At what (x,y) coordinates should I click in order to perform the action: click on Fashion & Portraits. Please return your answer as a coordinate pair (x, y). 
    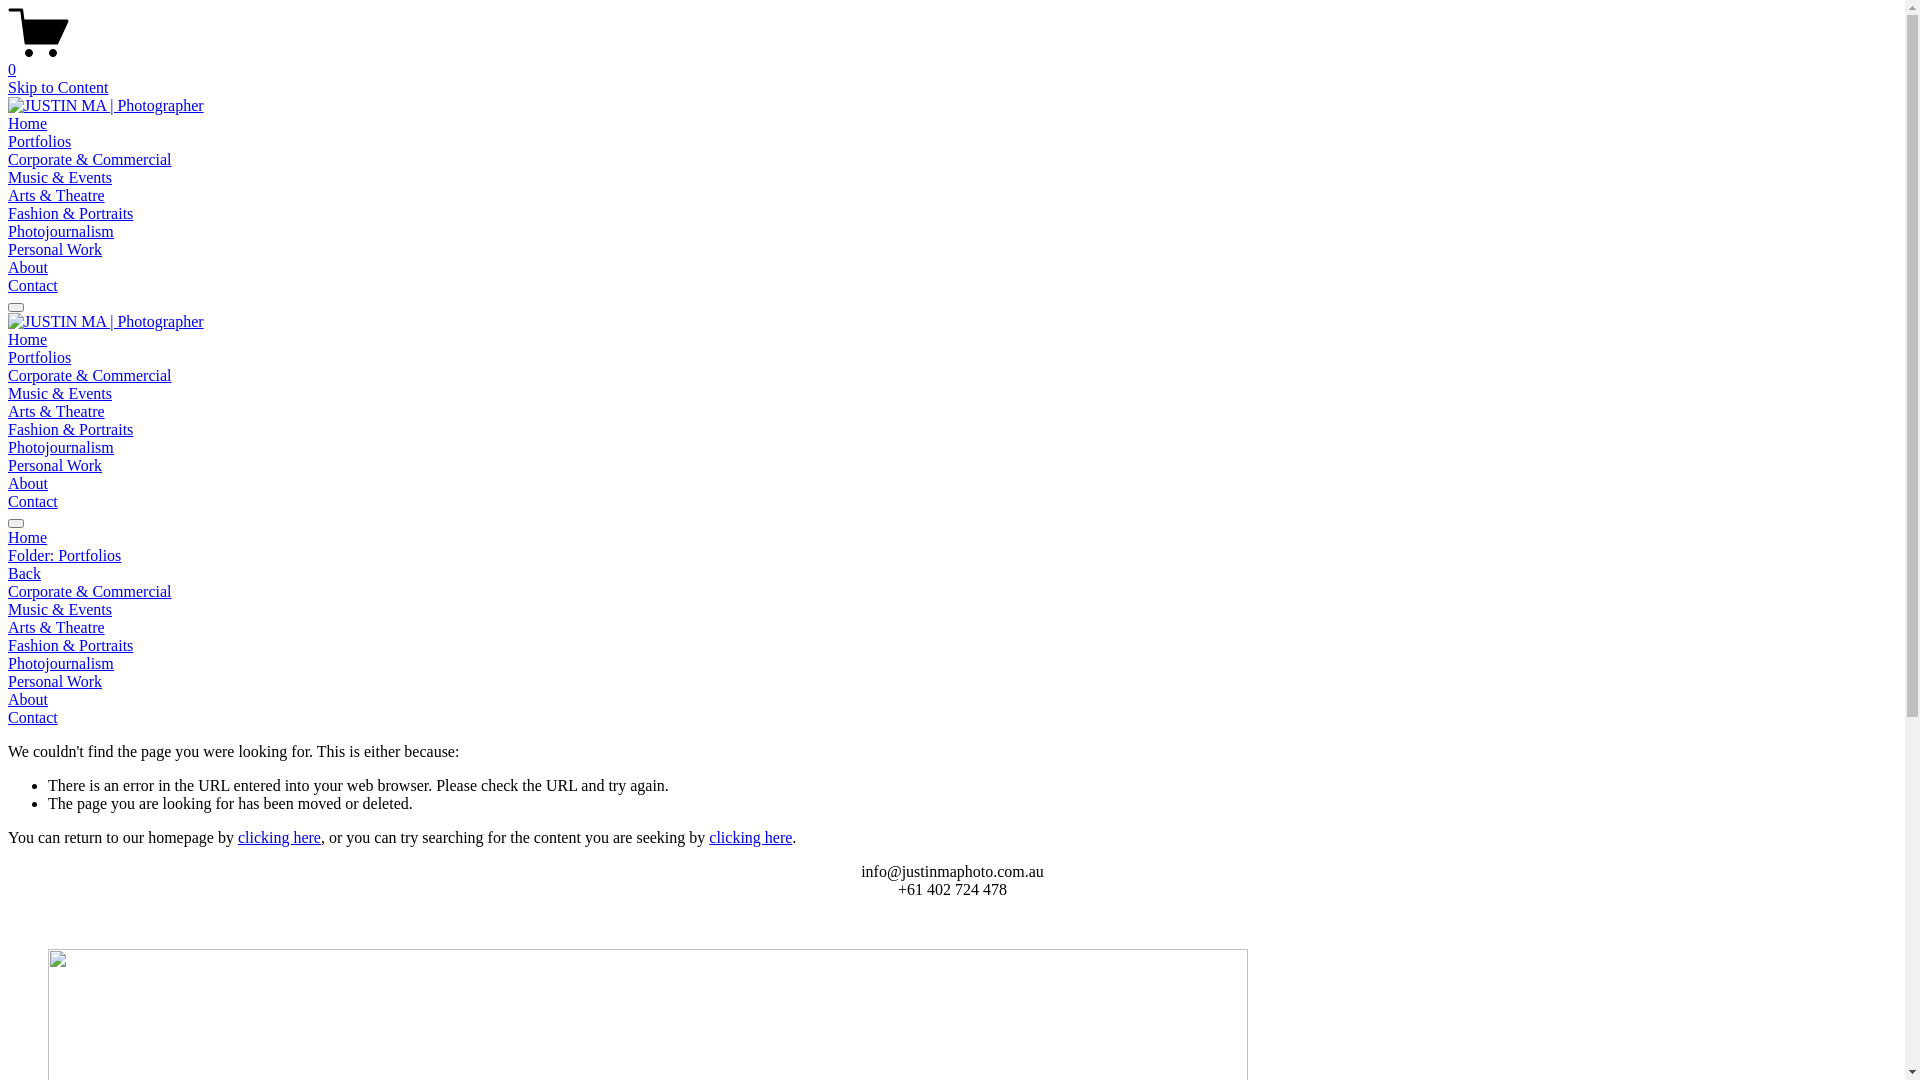
    Looking at the image, I should click on (952, 646).